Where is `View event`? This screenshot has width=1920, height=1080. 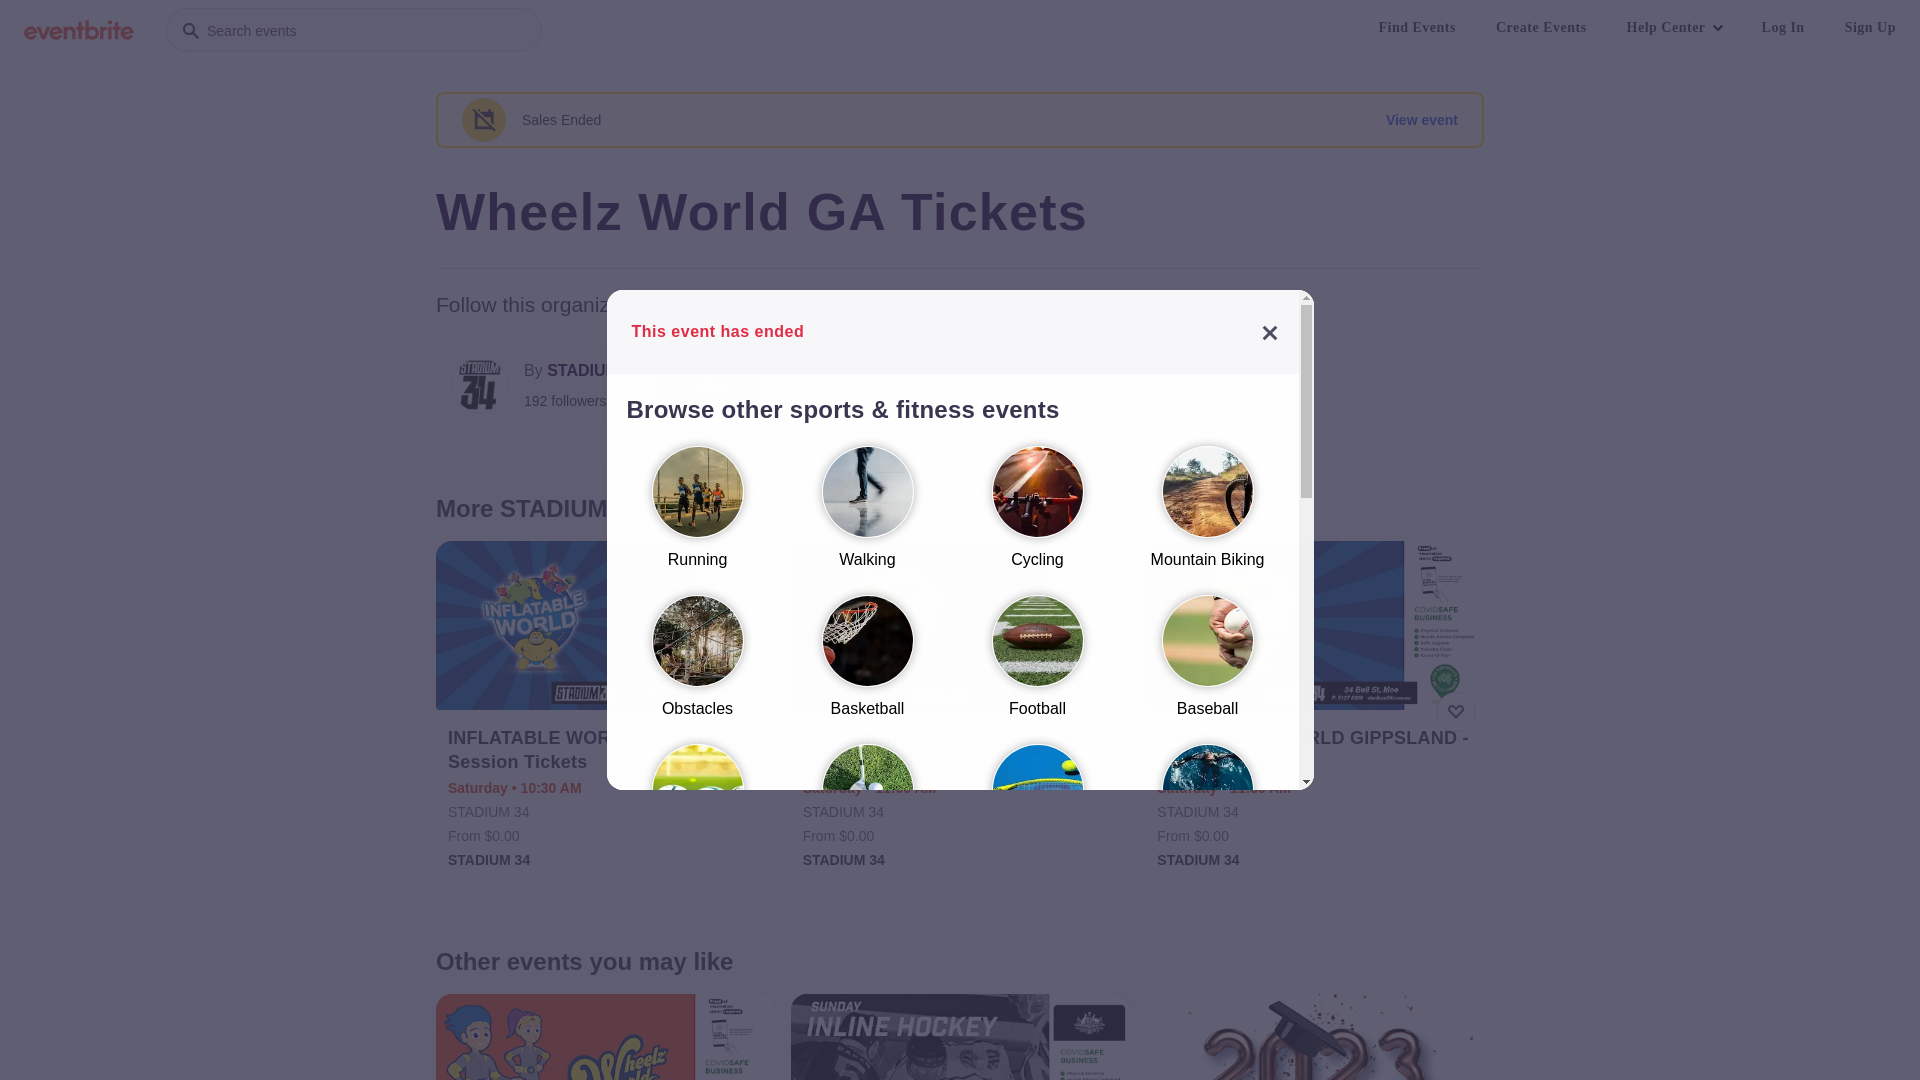 View event is located at coordinates (1422, 120).